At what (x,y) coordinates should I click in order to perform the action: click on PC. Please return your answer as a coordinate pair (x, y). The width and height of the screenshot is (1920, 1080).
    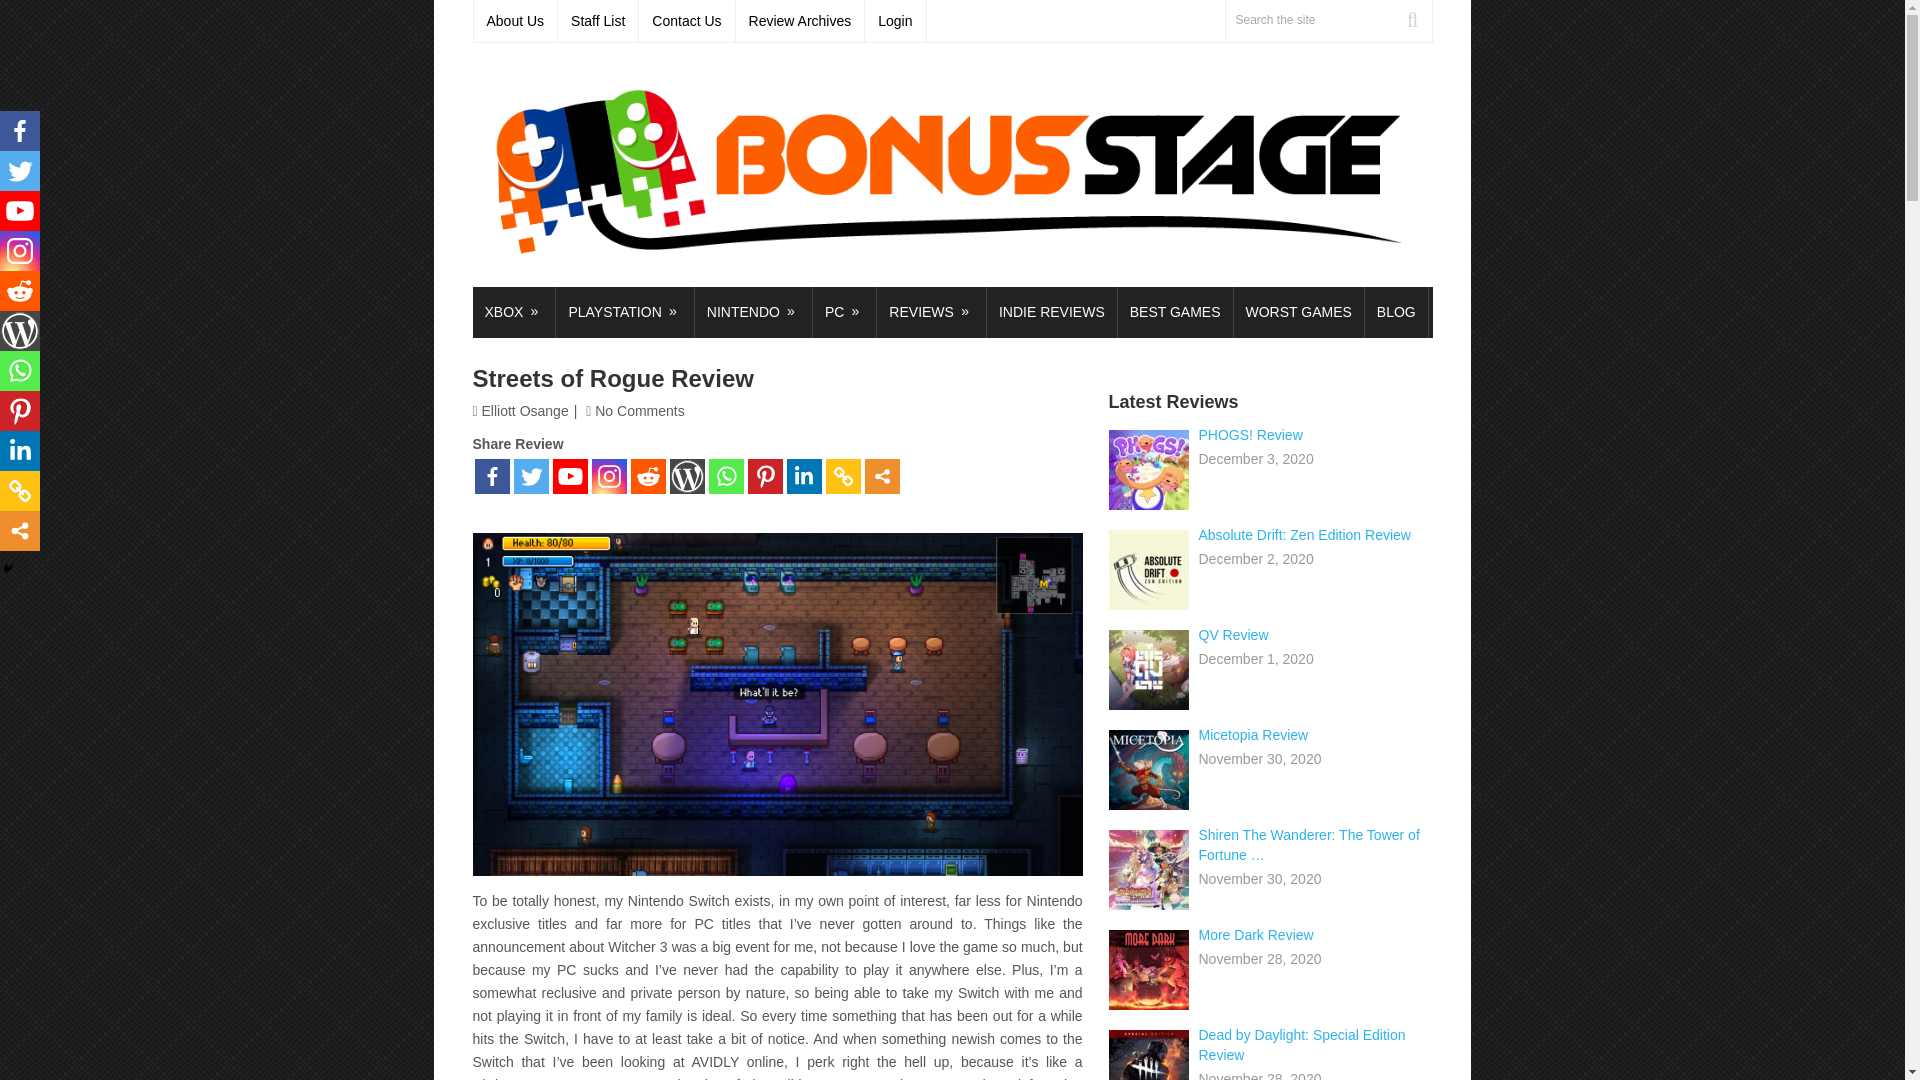
    Looking at the image, I should click on (844, 312).